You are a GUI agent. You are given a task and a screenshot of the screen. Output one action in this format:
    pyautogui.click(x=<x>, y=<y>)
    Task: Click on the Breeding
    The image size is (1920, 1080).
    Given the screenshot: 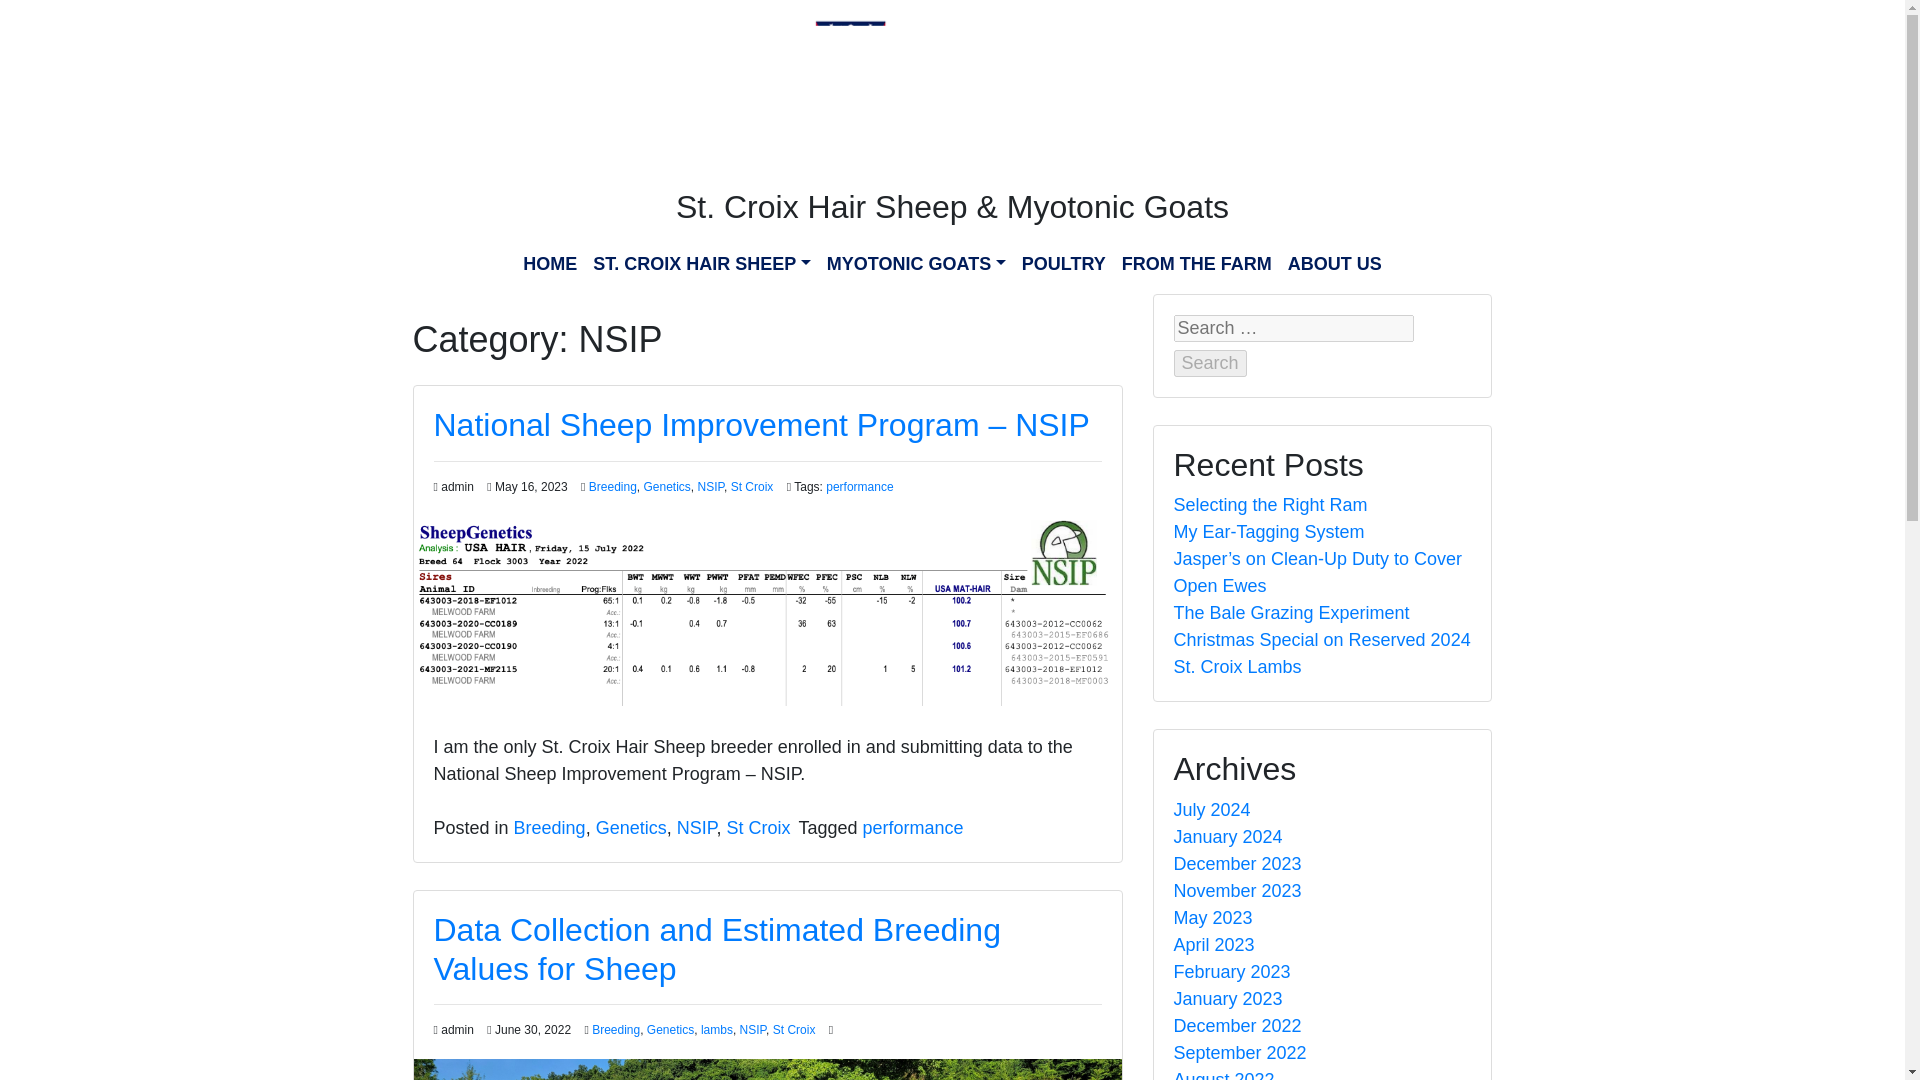 What is the action you would take?
    pyautogui.click(x=615, y=1029)
    